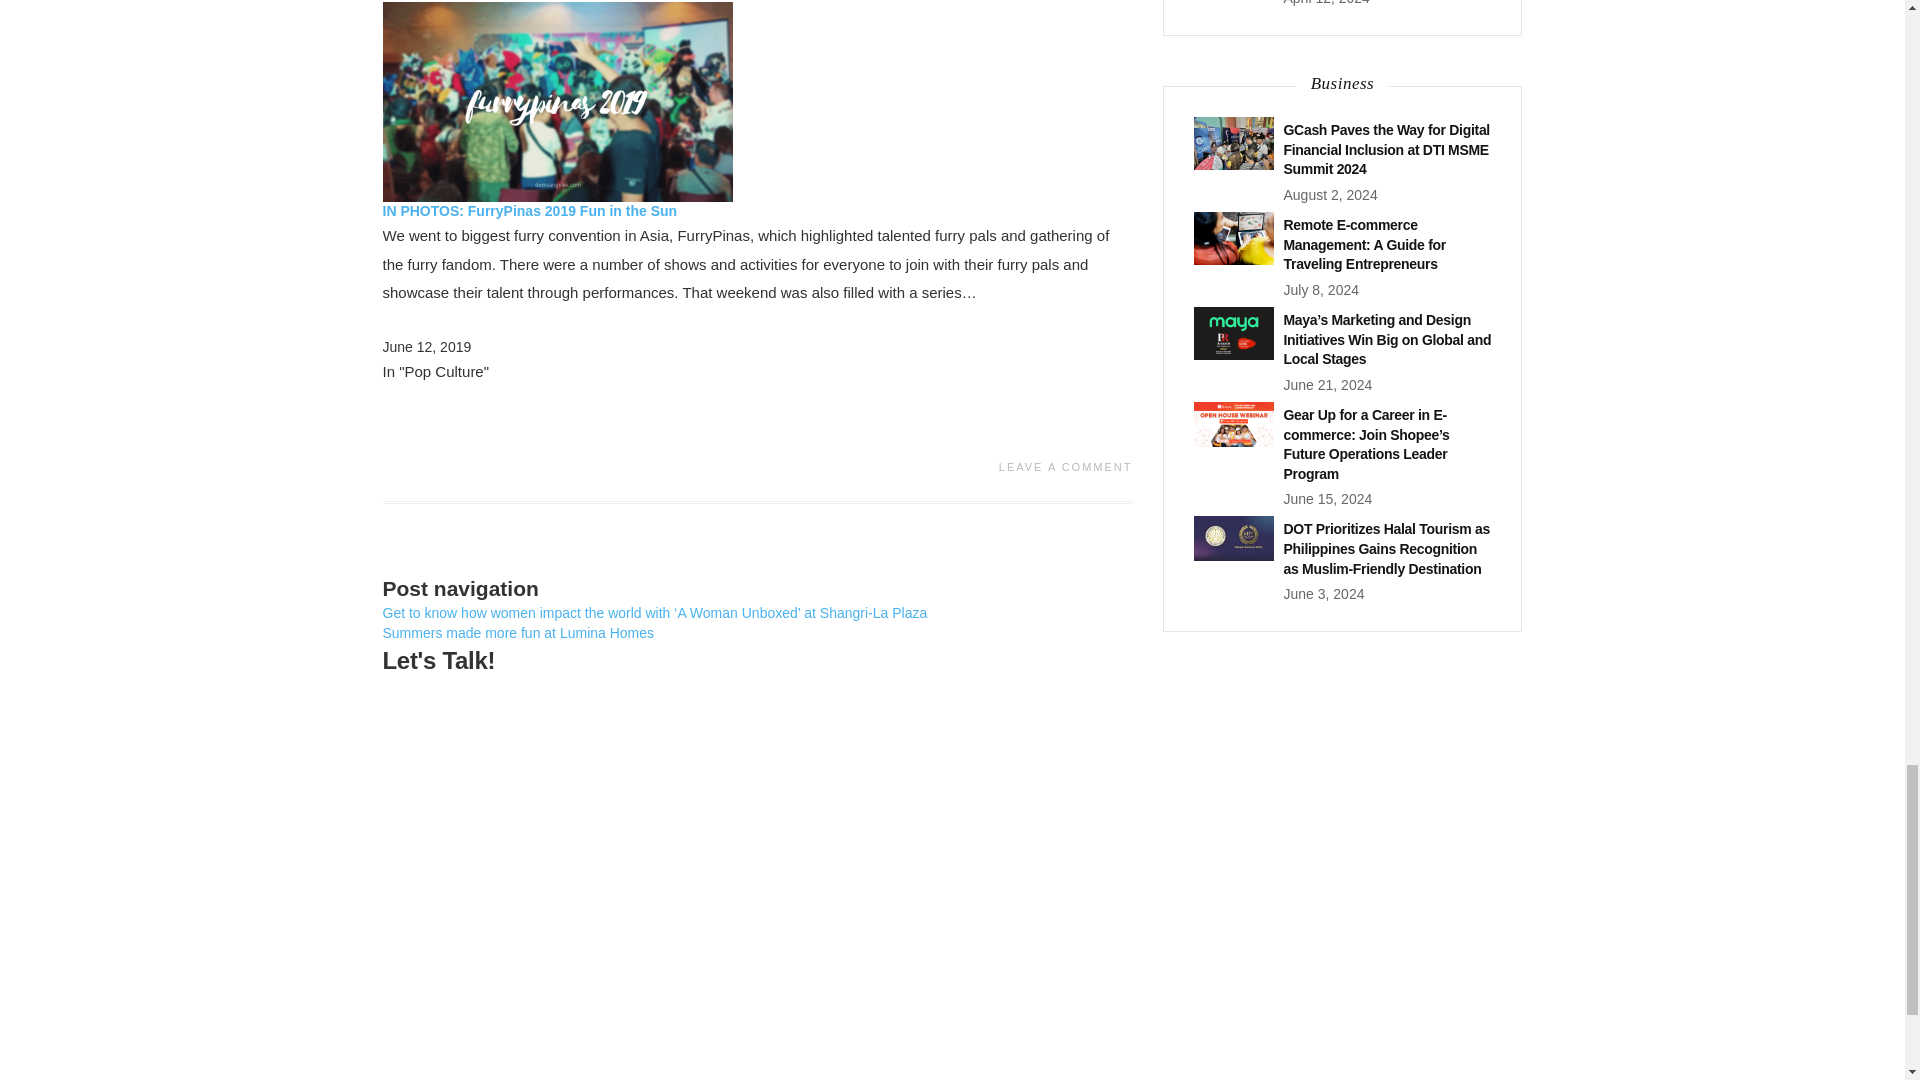 Image resolution: width=1920 pixels, height=1080 pixels. I want to click on IN PHOTOS: FurryPinas 2019 Fun in the Sun, so click(530, 211).